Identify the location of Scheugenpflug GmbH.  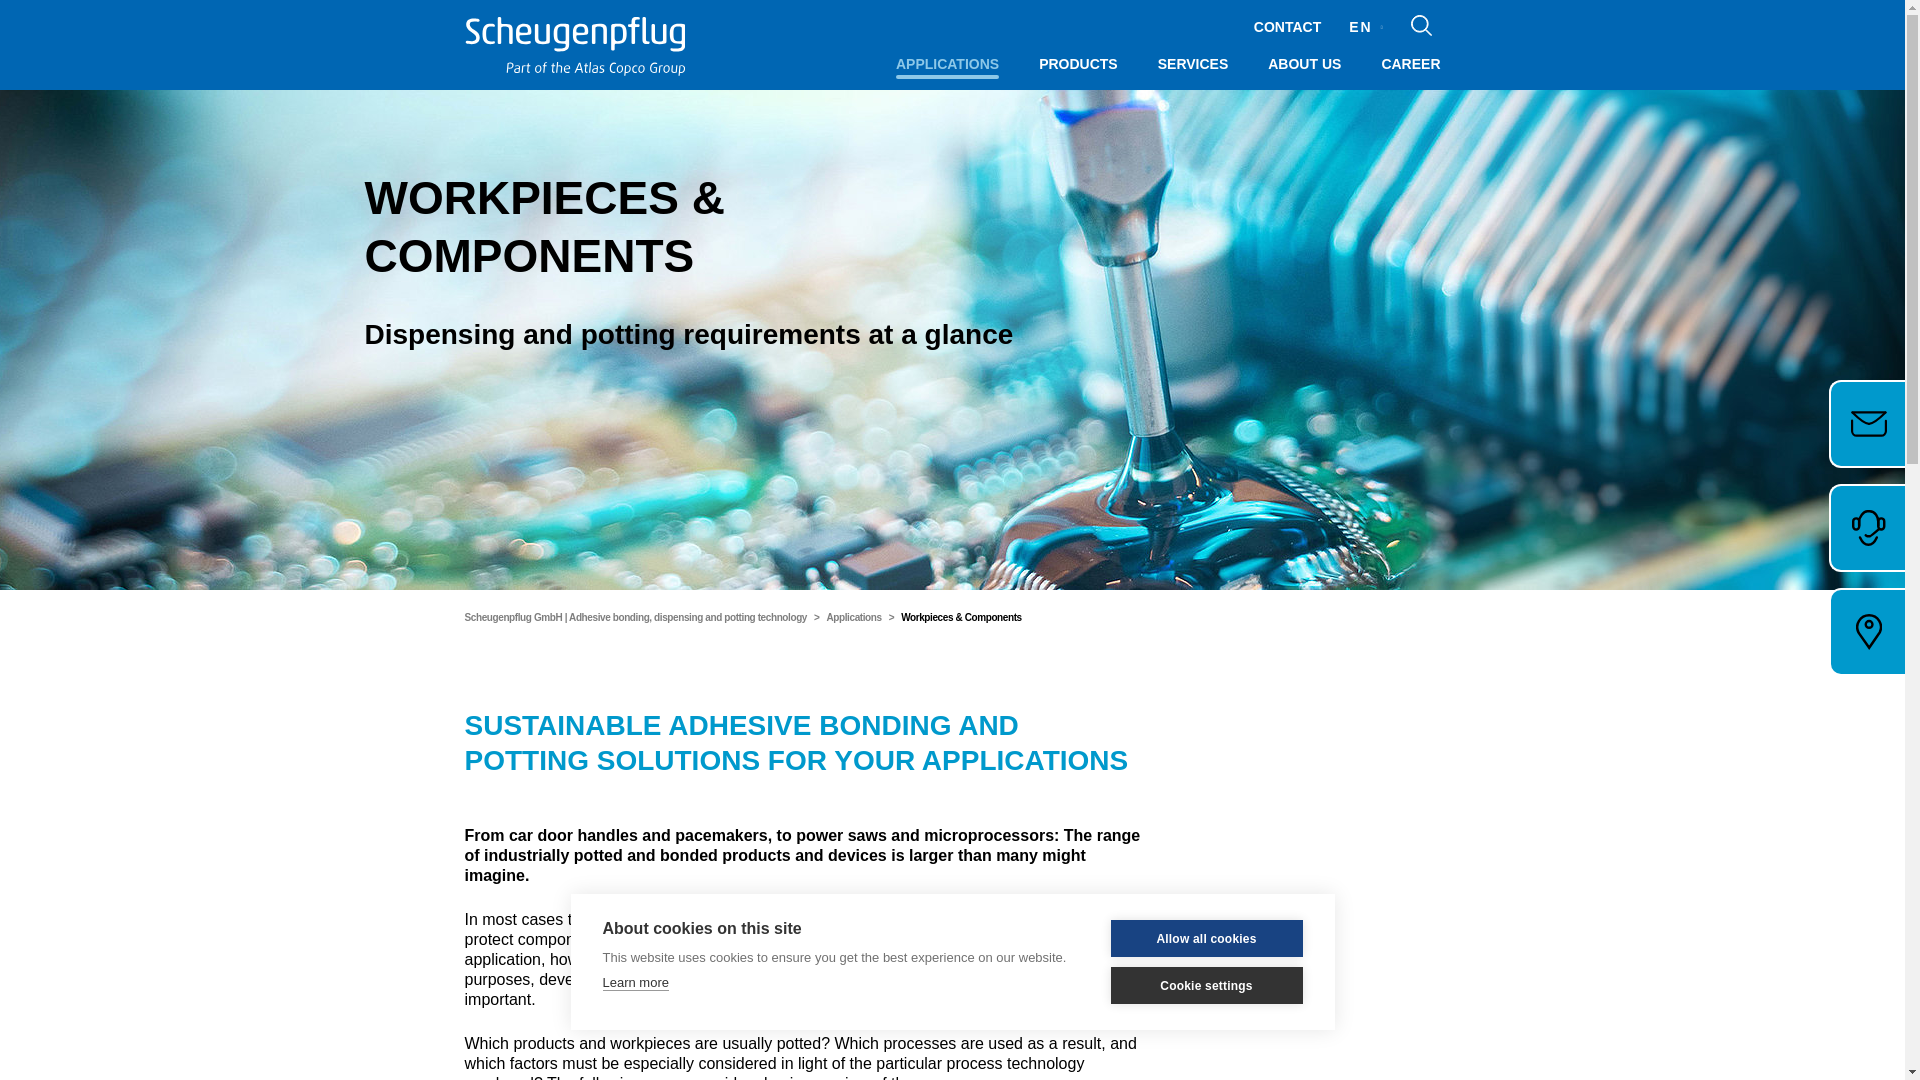
(586, 46).